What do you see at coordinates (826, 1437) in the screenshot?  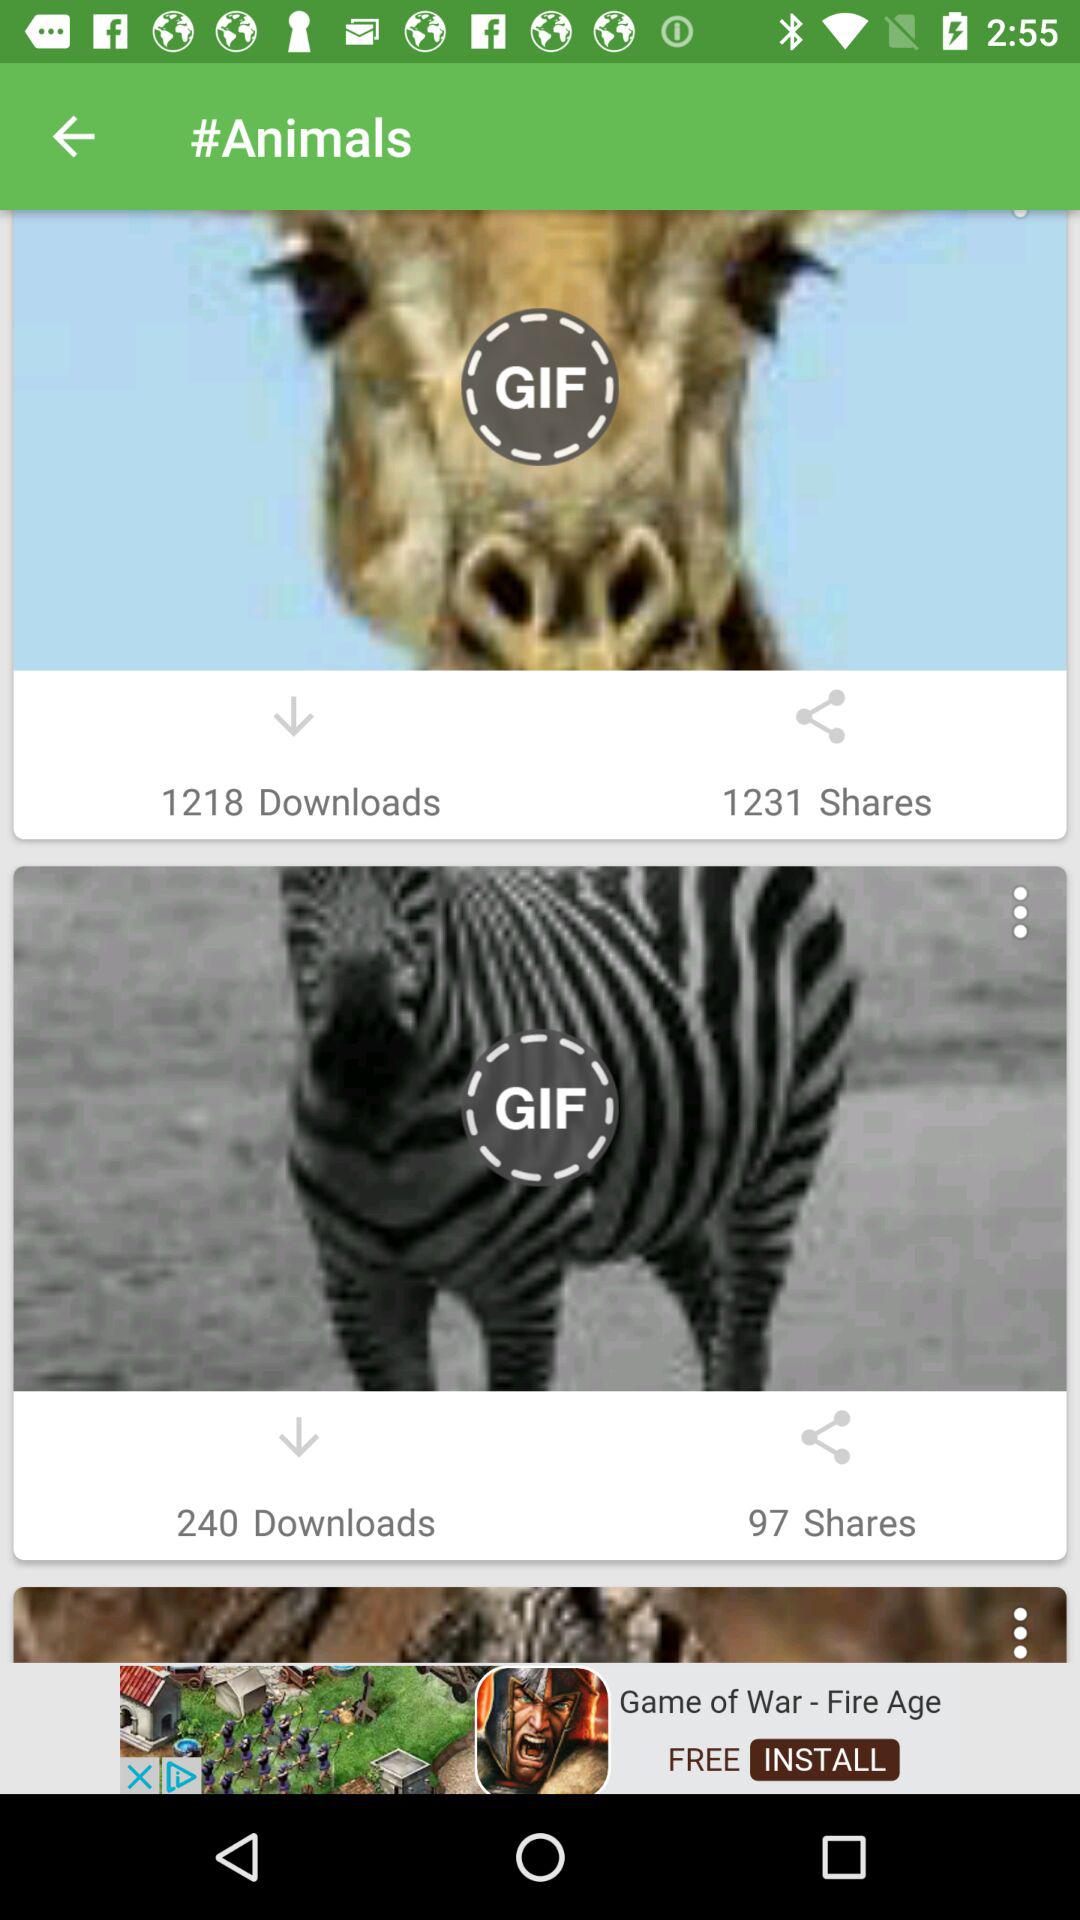 I see `select the share button below the second gif` at bounding box center [826, 1437].